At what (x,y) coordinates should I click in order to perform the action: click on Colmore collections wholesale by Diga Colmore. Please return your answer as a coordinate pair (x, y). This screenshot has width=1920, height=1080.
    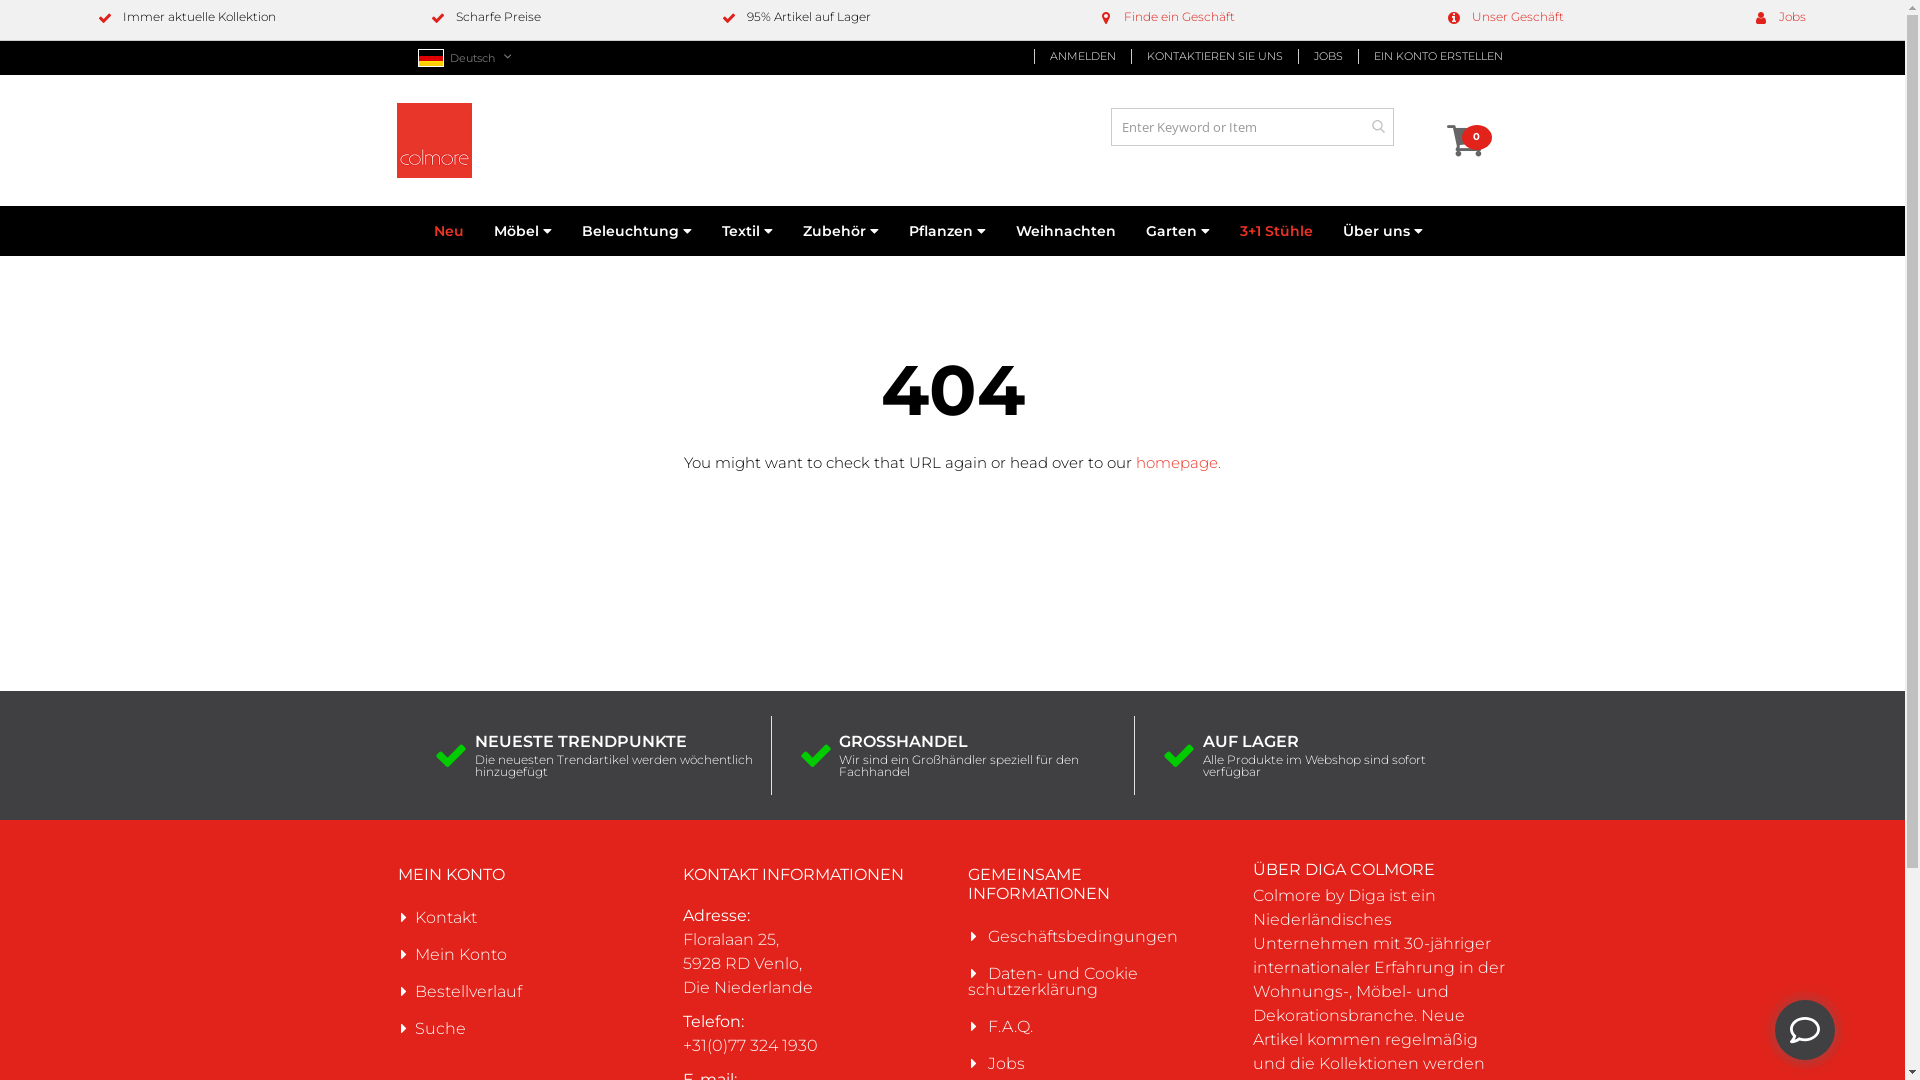
    Looking at the image, I should click on (434, 140).